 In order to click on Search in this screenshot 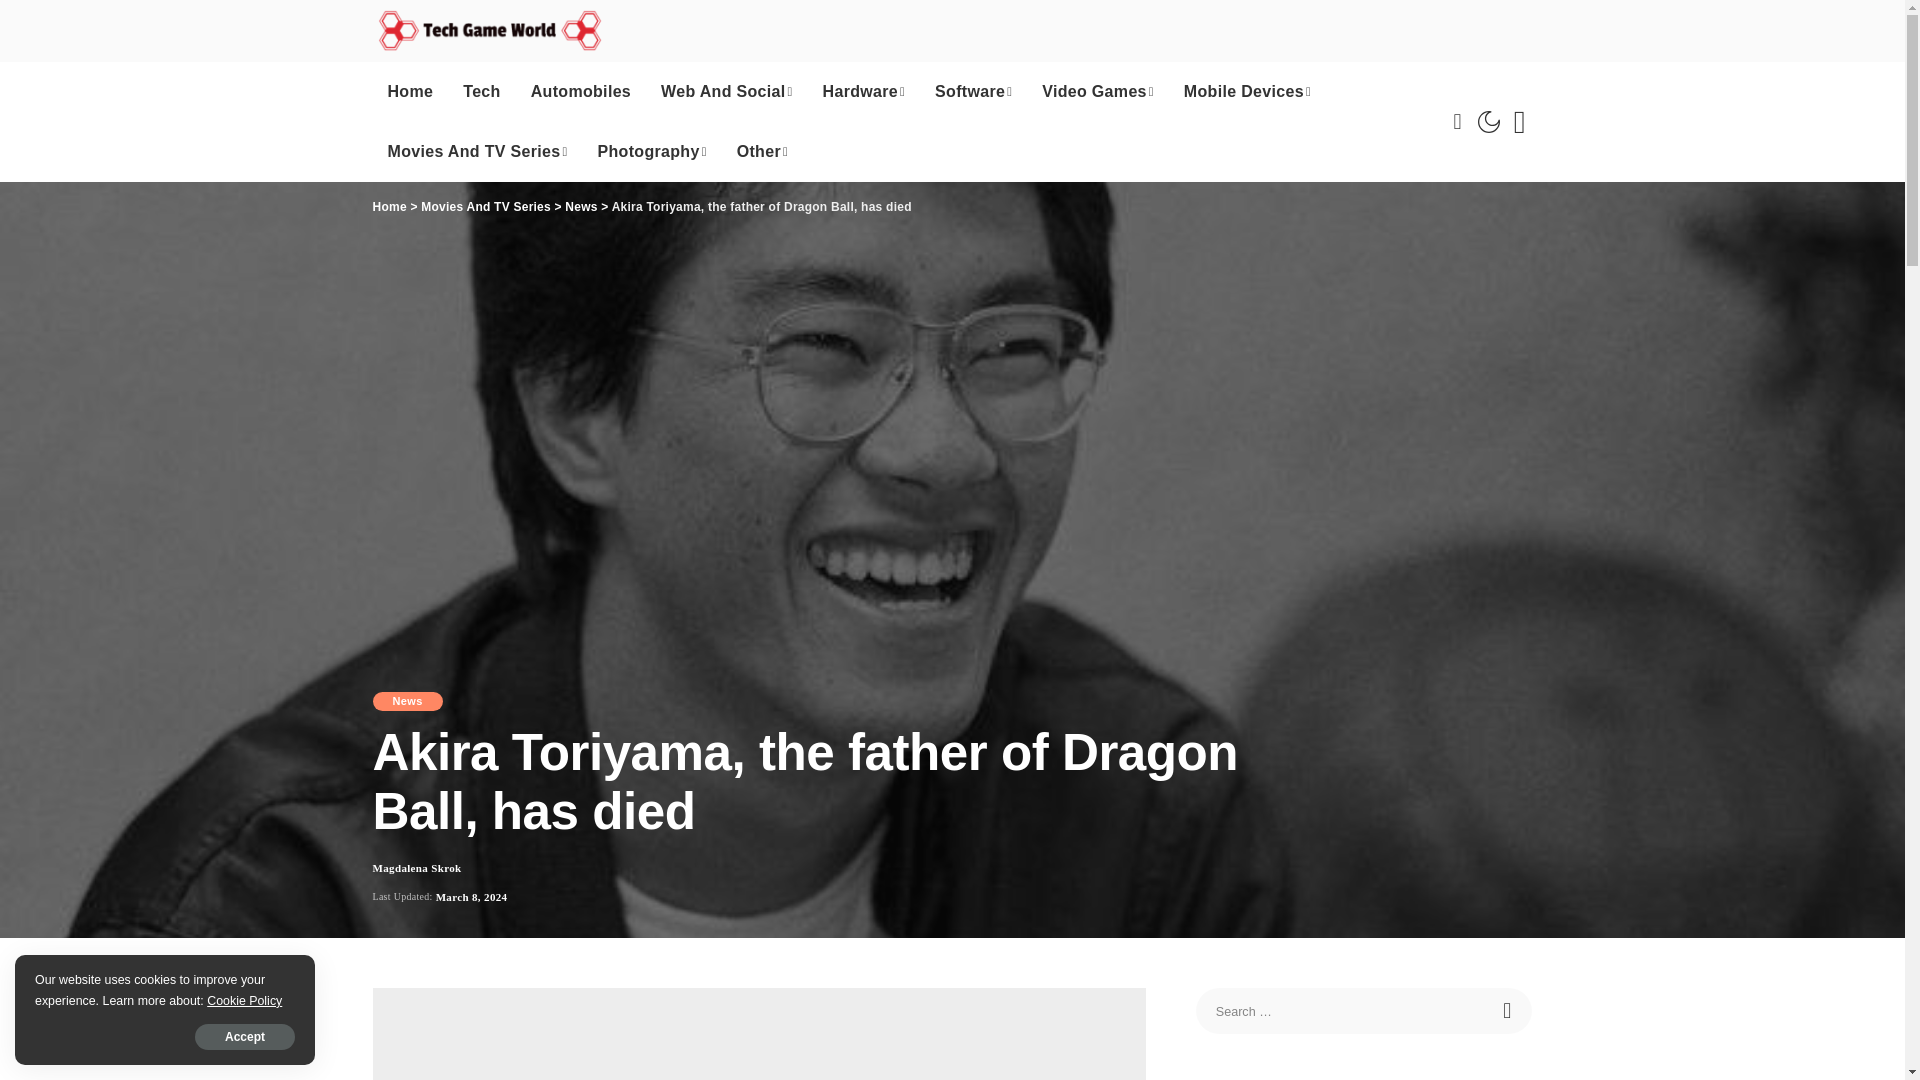, I will do `click(1509, 1010)`.